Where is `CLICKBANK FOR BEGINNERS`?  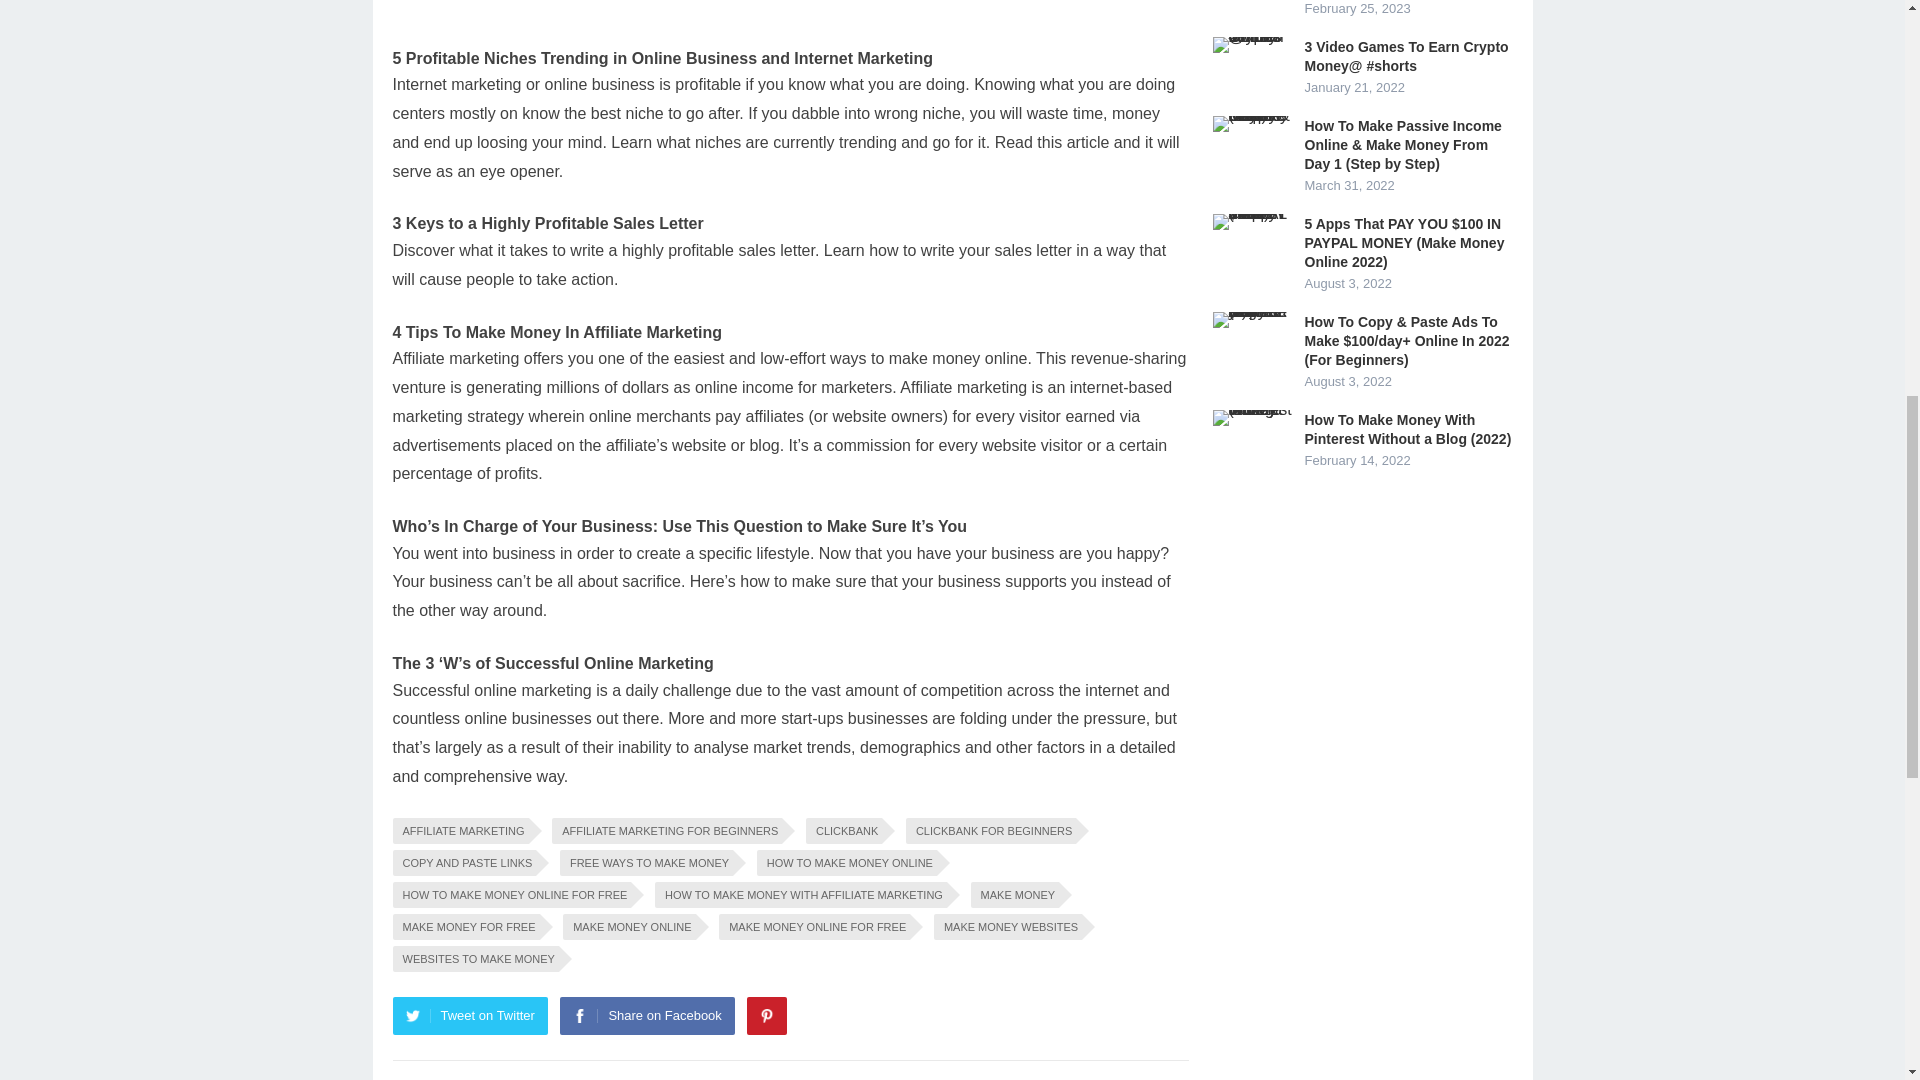 CLICKBANK FOR BEGINNERS is located at coordinates (990, 830).